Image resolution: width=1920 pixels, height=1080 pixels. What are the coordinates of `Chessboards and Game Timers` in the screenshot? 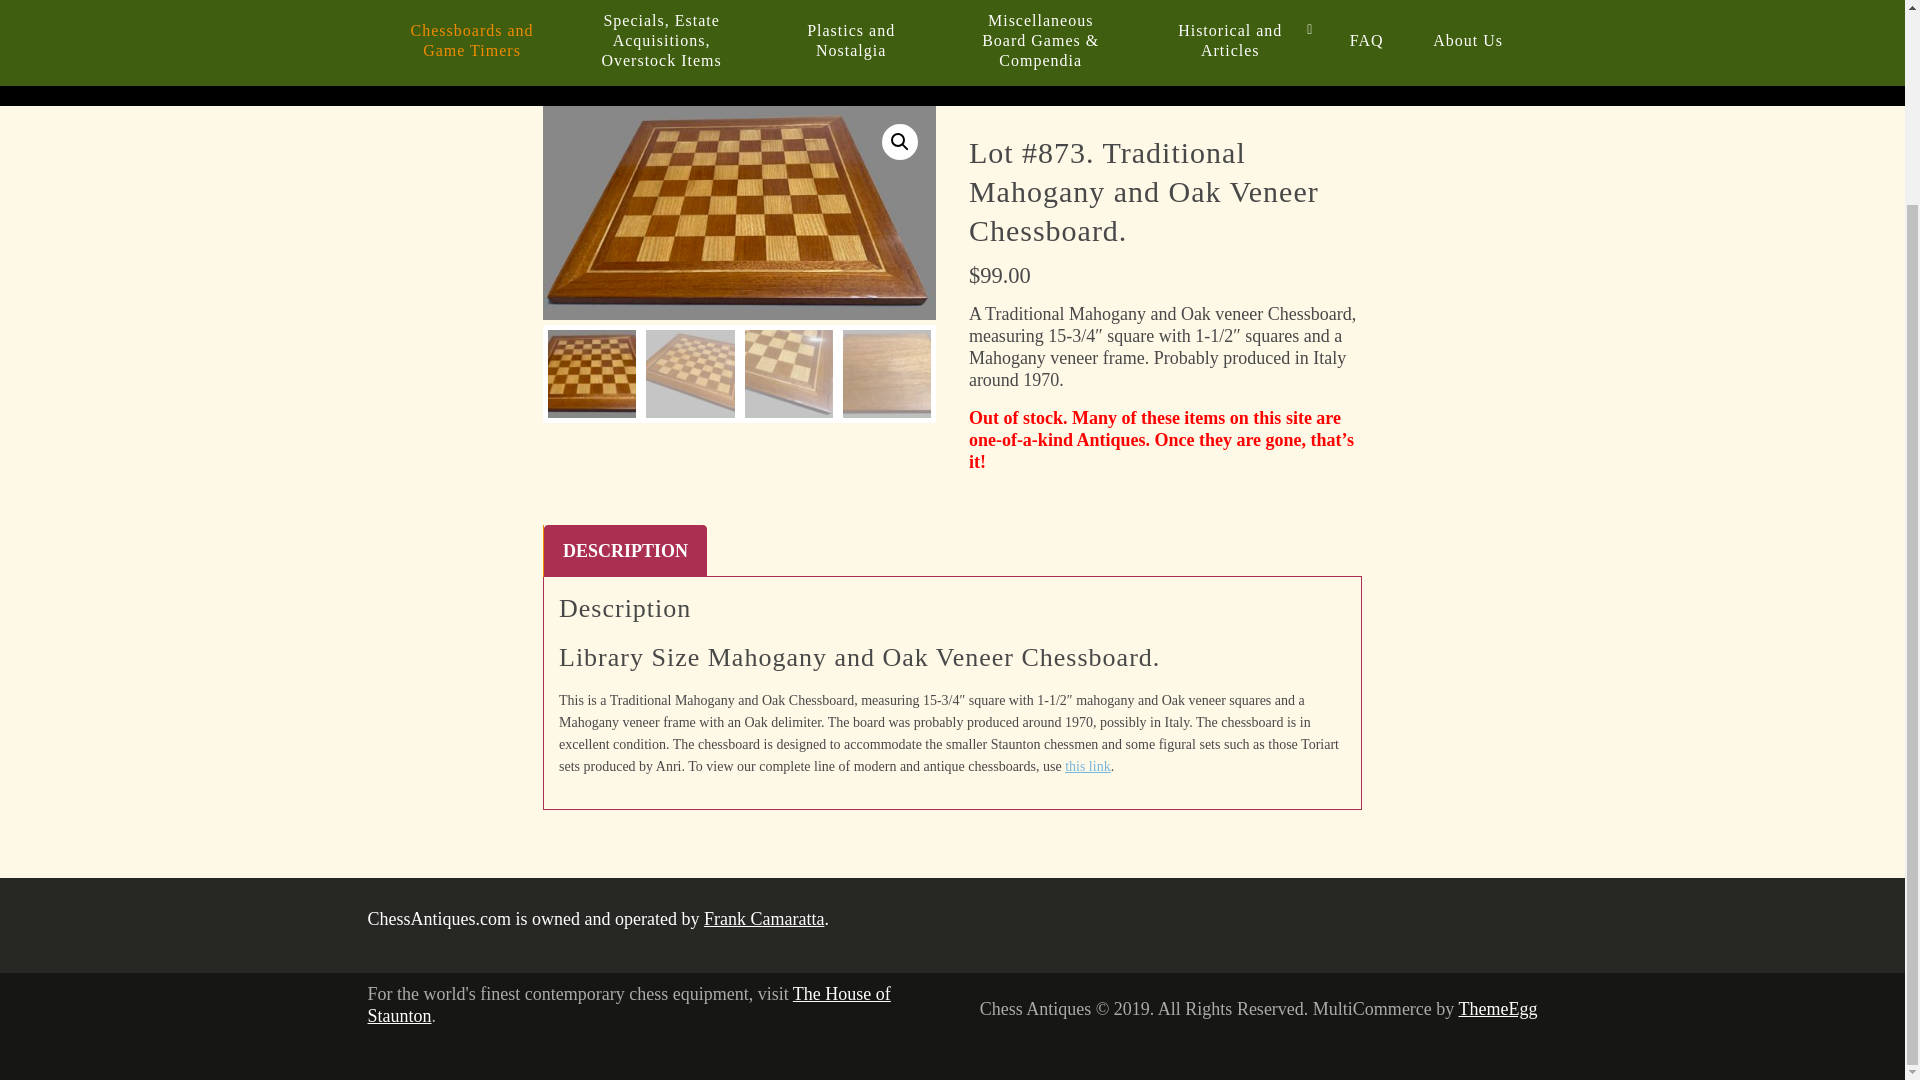 It's located at (472, 40).